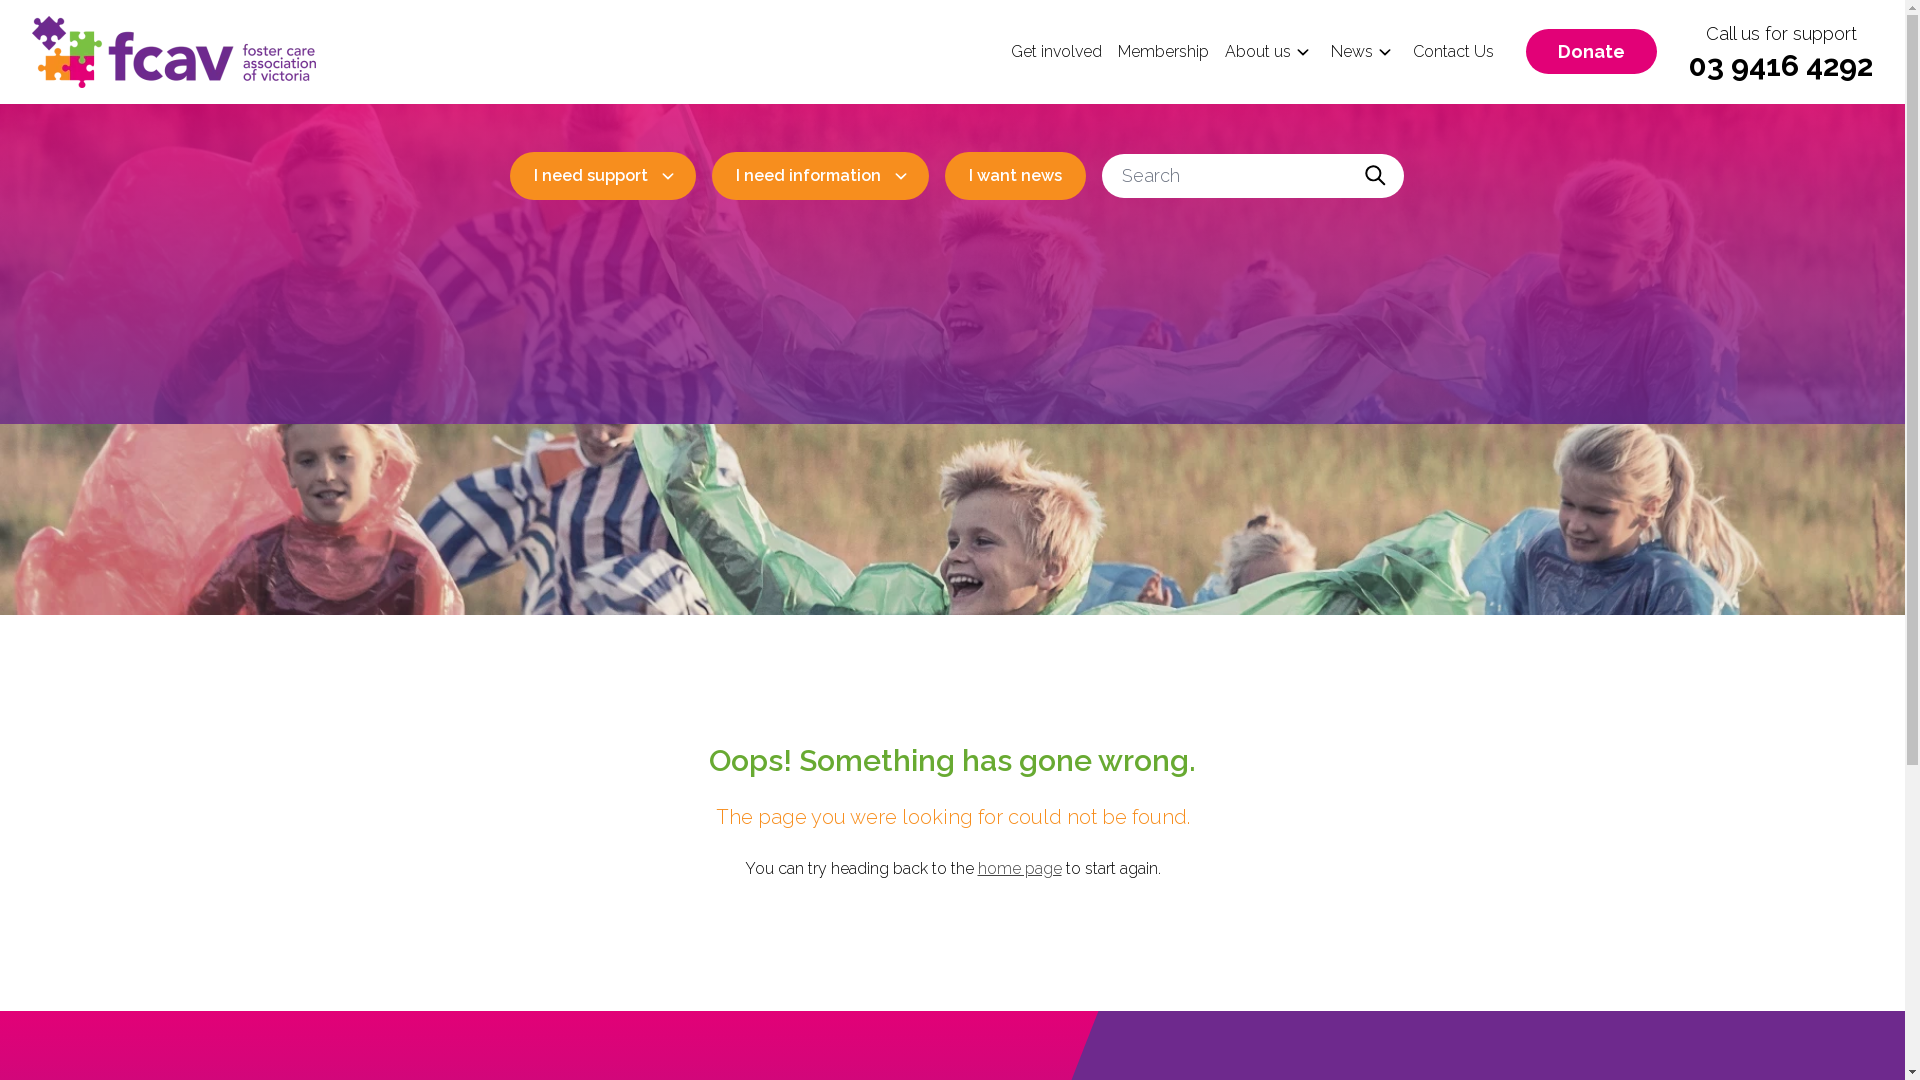  What do you see at coordinates (1352, 52) in the screenshot?
I see `News` at bounding box center [1352, 52].